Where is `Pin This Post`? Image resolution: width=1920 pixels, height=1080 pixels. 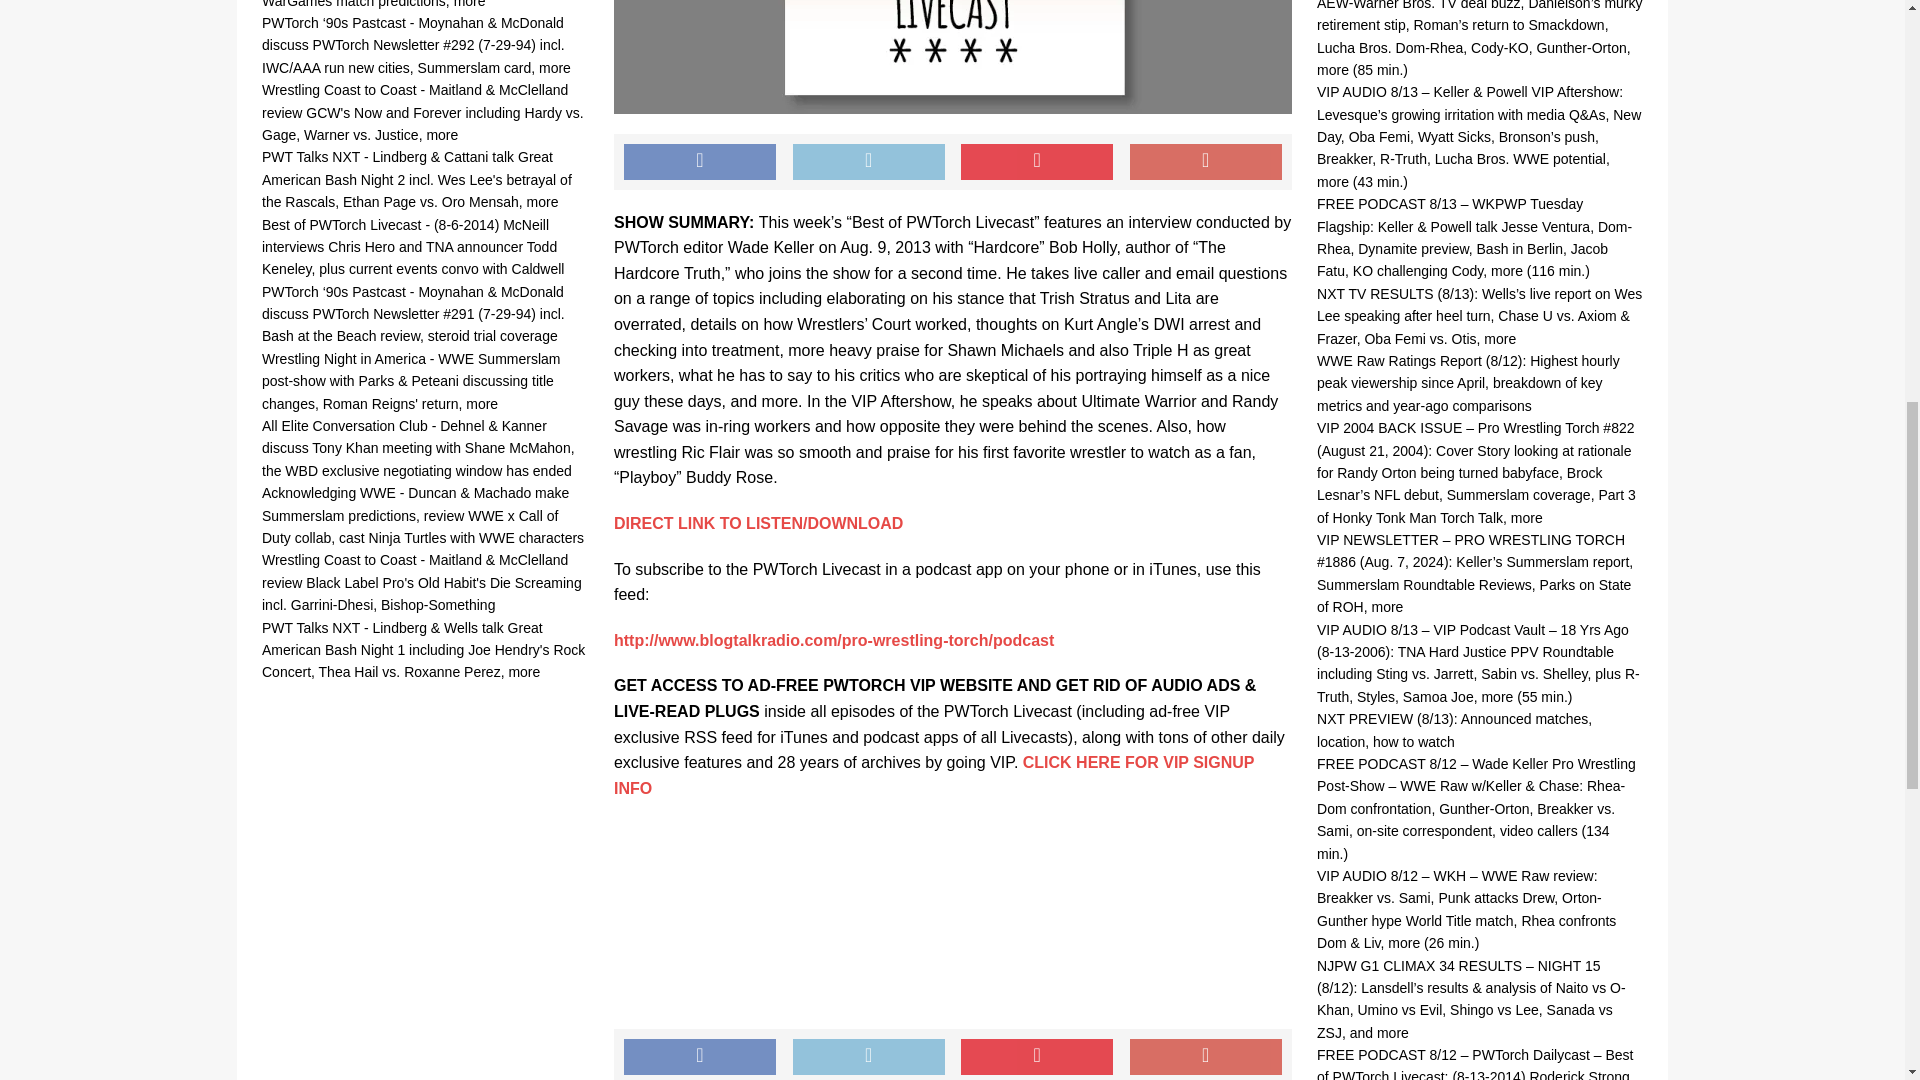
Pin This Post is located at coordinates (1037, 162).